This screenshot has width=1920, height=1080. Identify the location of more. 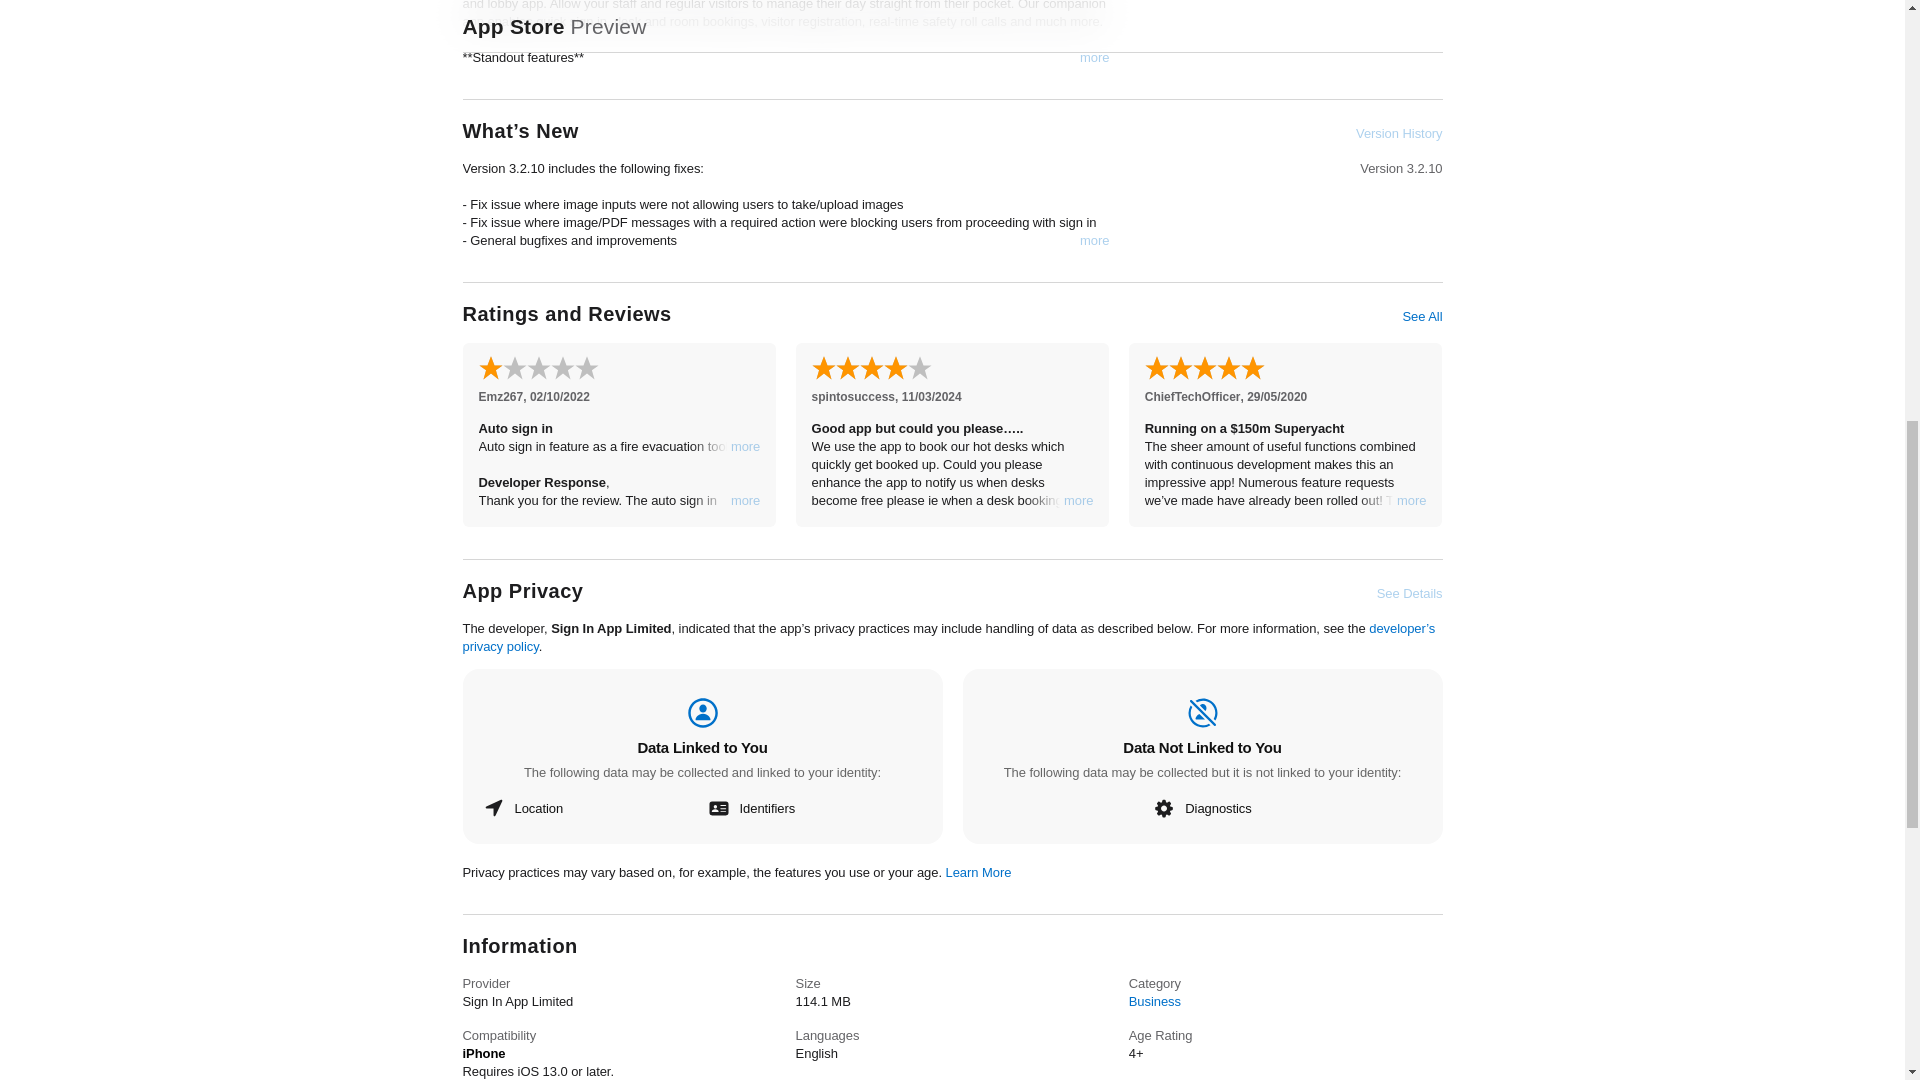
(1094, 240).